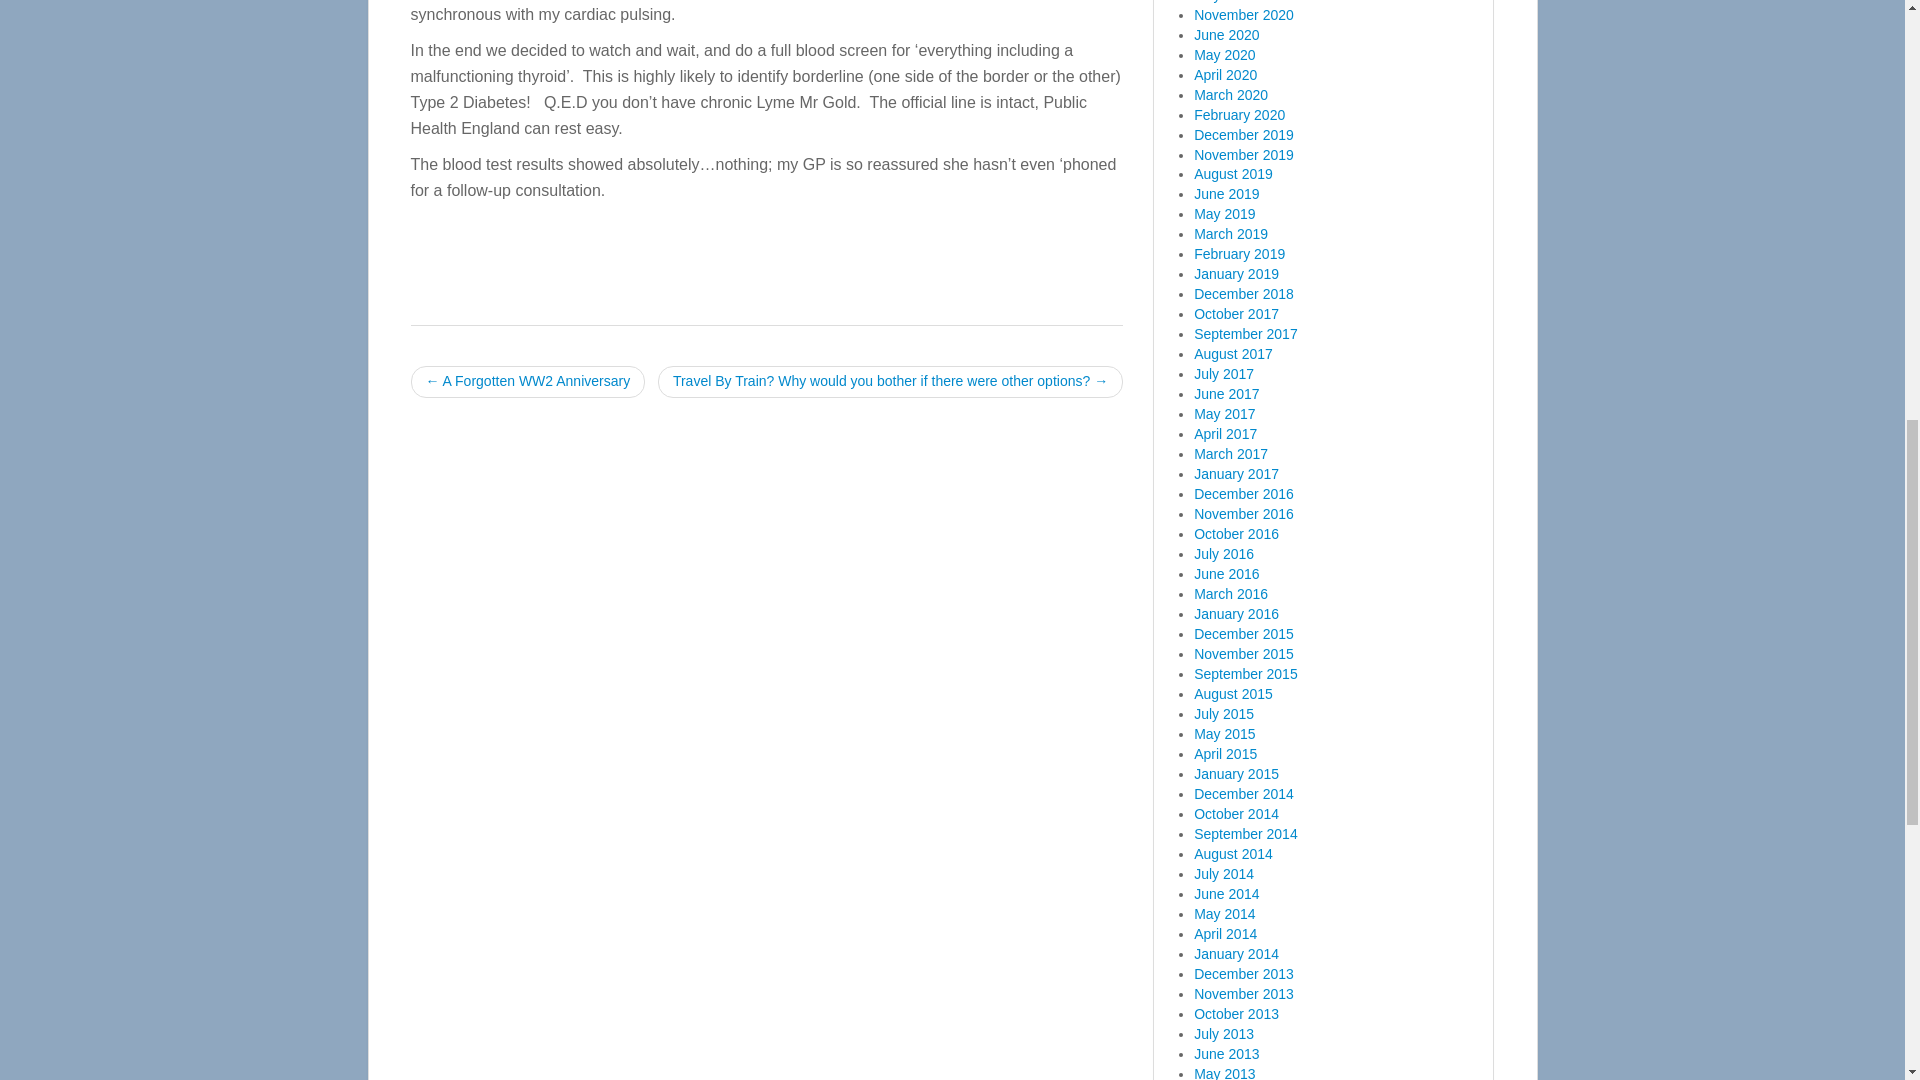  What do you see at coordinates (1244, 14) in the screenshot?
I see `November 2020` at bounding box center [1244, 14].